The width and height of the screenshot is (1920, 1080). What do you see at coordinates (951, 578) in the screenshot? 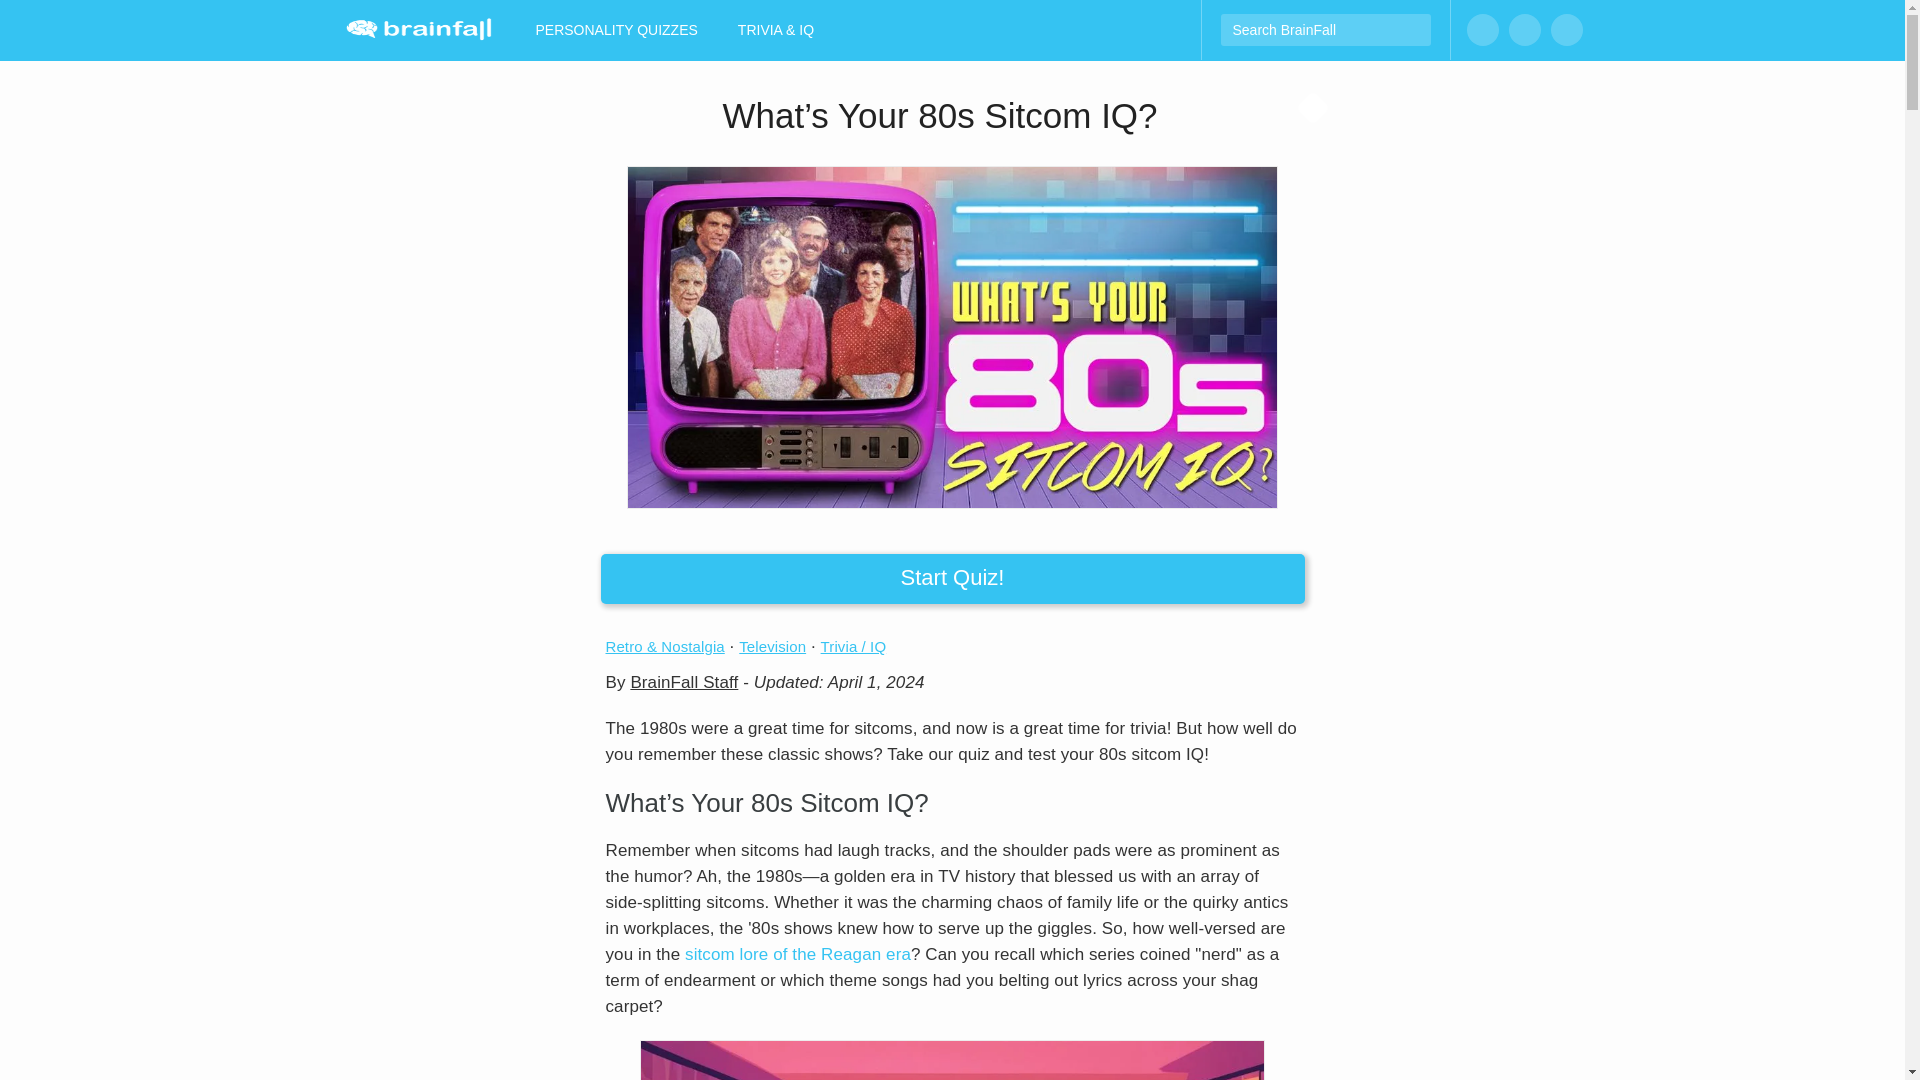
I see `Start Quiz!` at bounding box center [951, 578].